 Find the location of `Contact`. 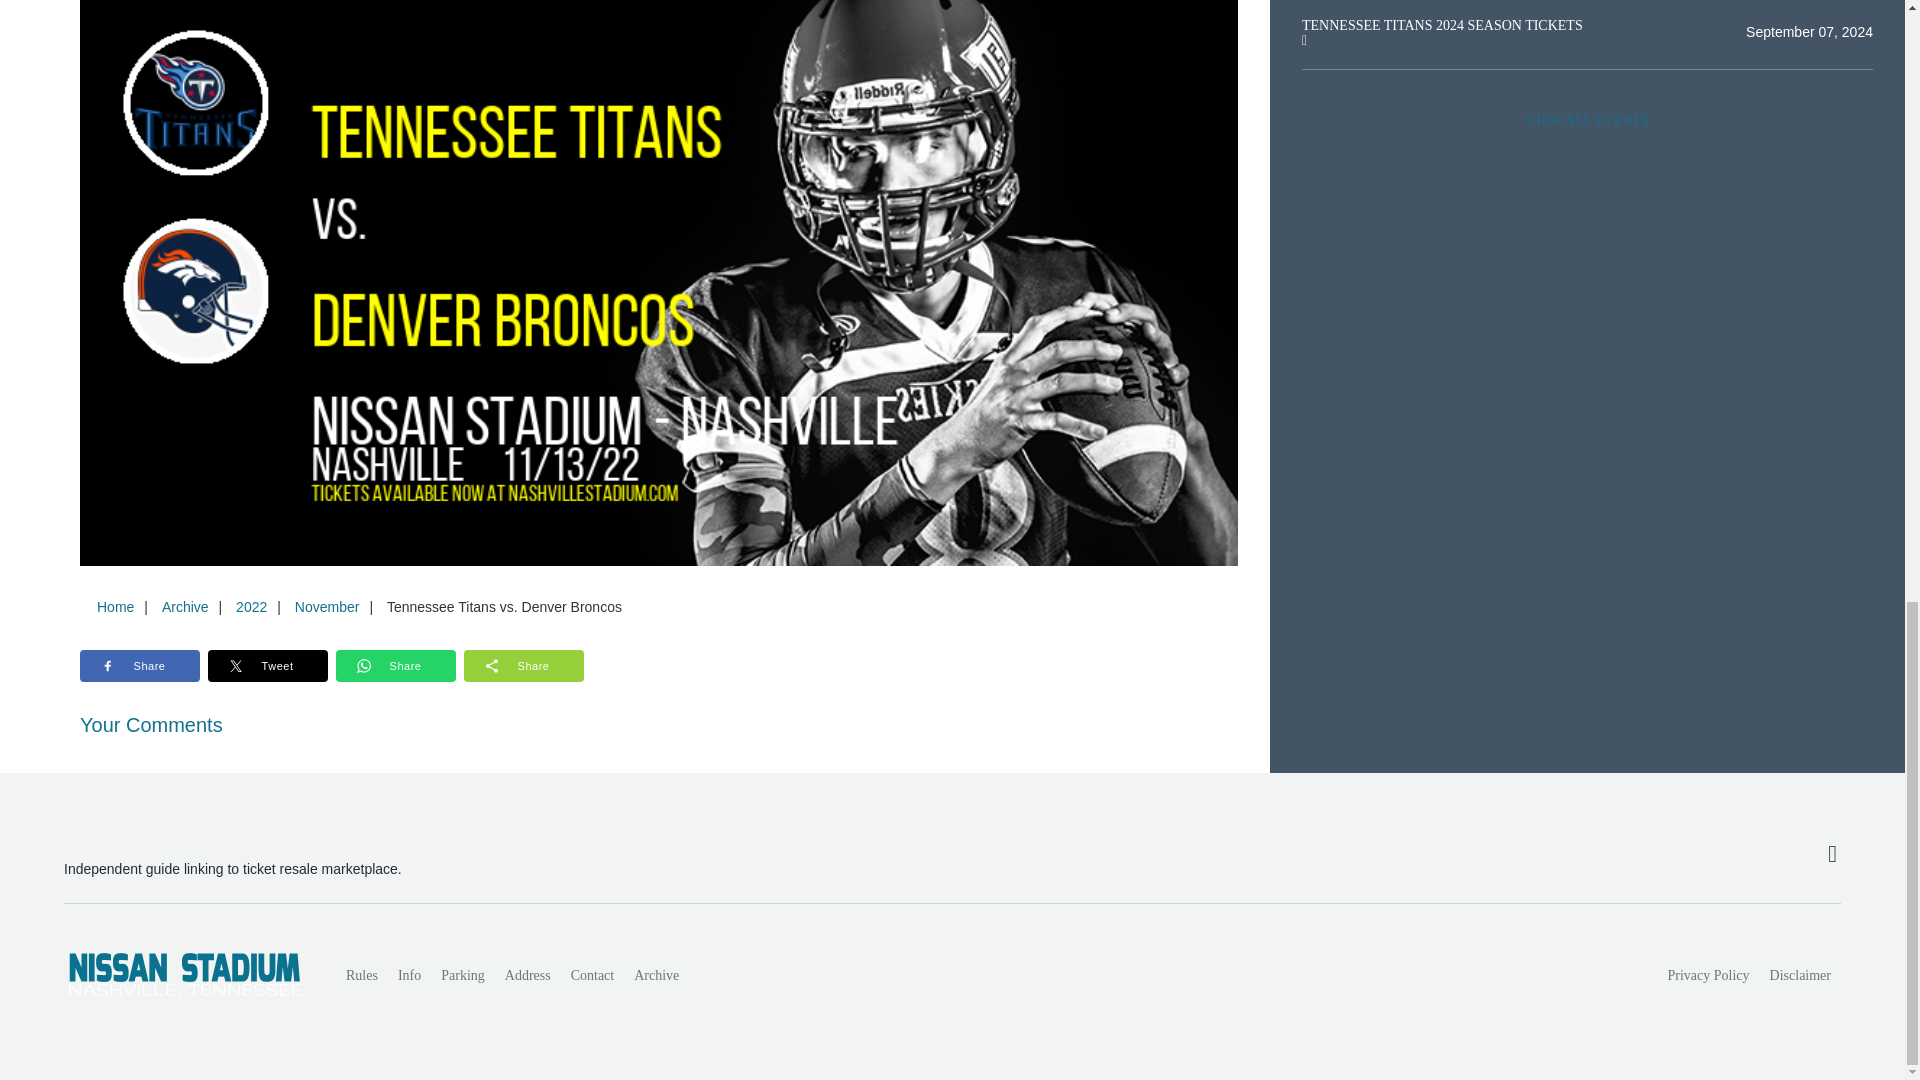

Contact is located at coordinates (592, 975).